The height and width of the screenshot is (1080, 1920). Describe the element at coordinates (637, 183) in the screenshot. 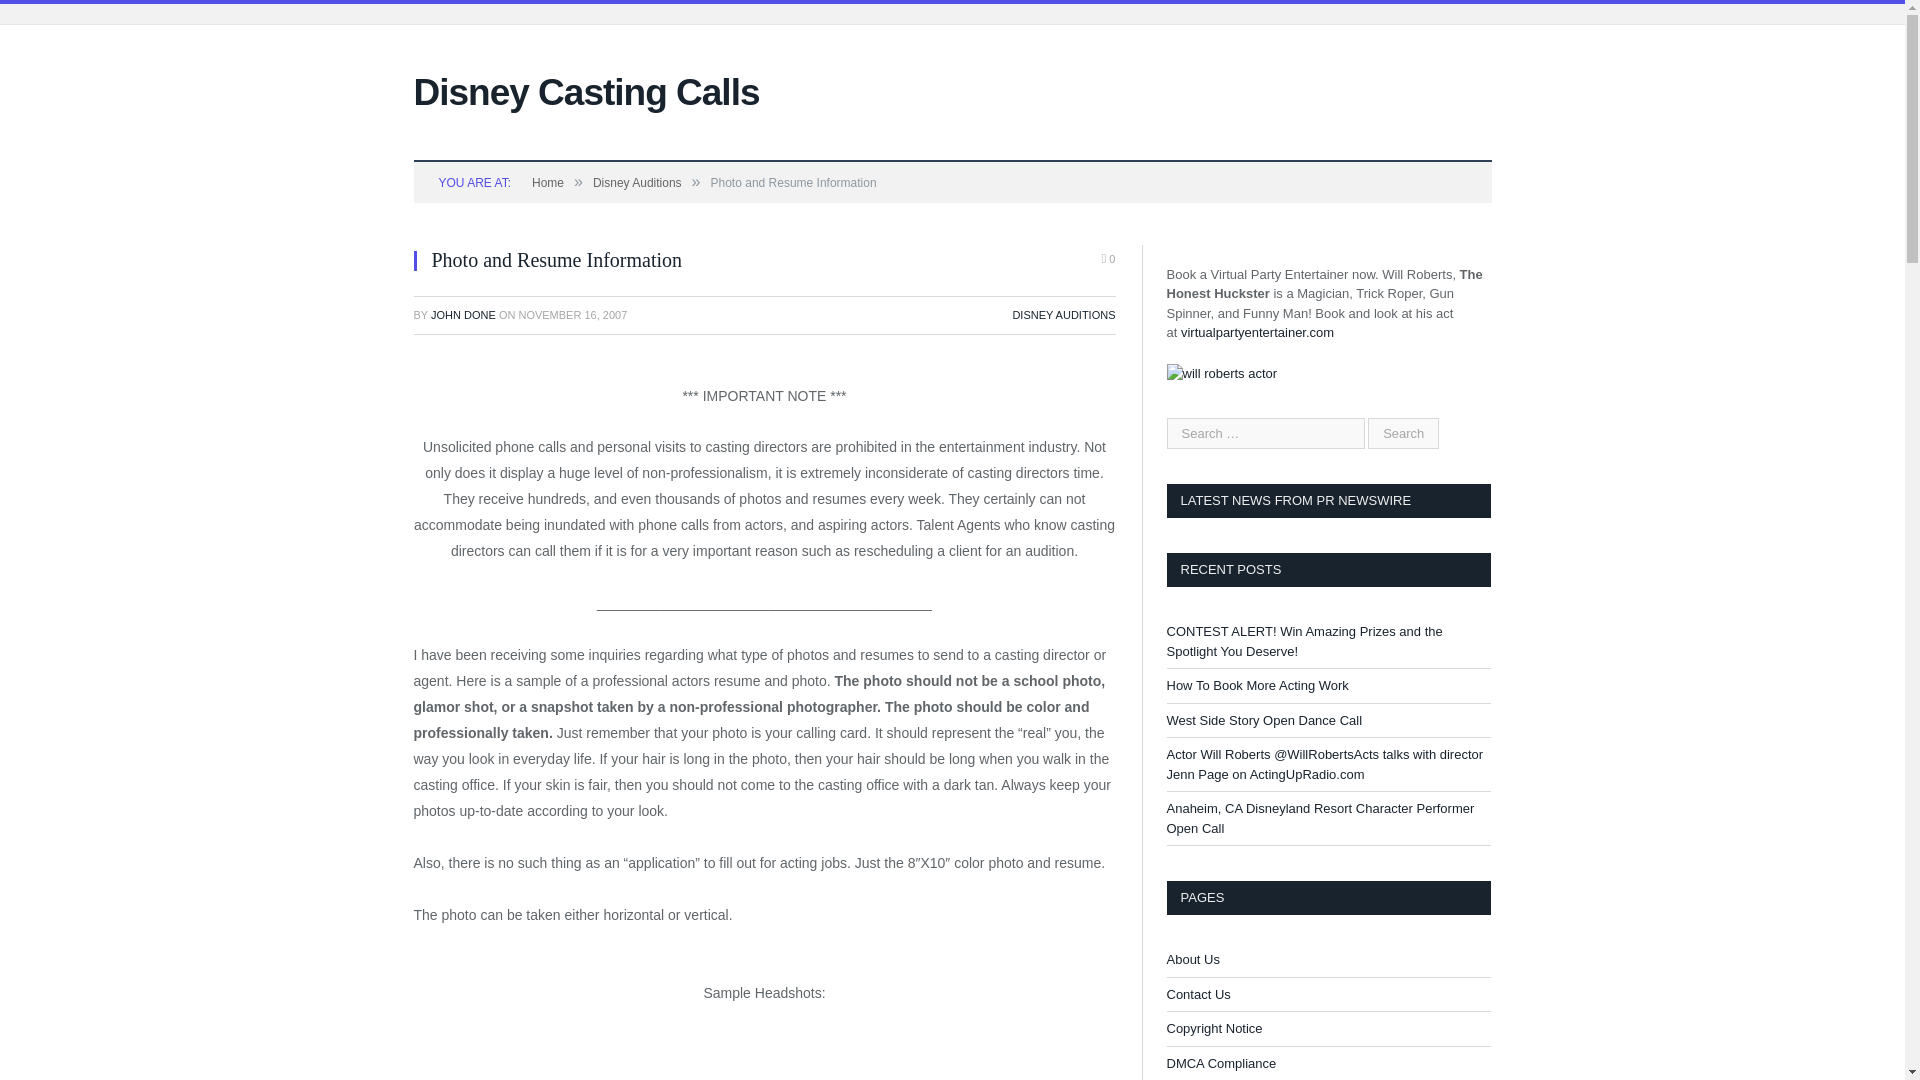

I see `Disney Auditions` at that location.